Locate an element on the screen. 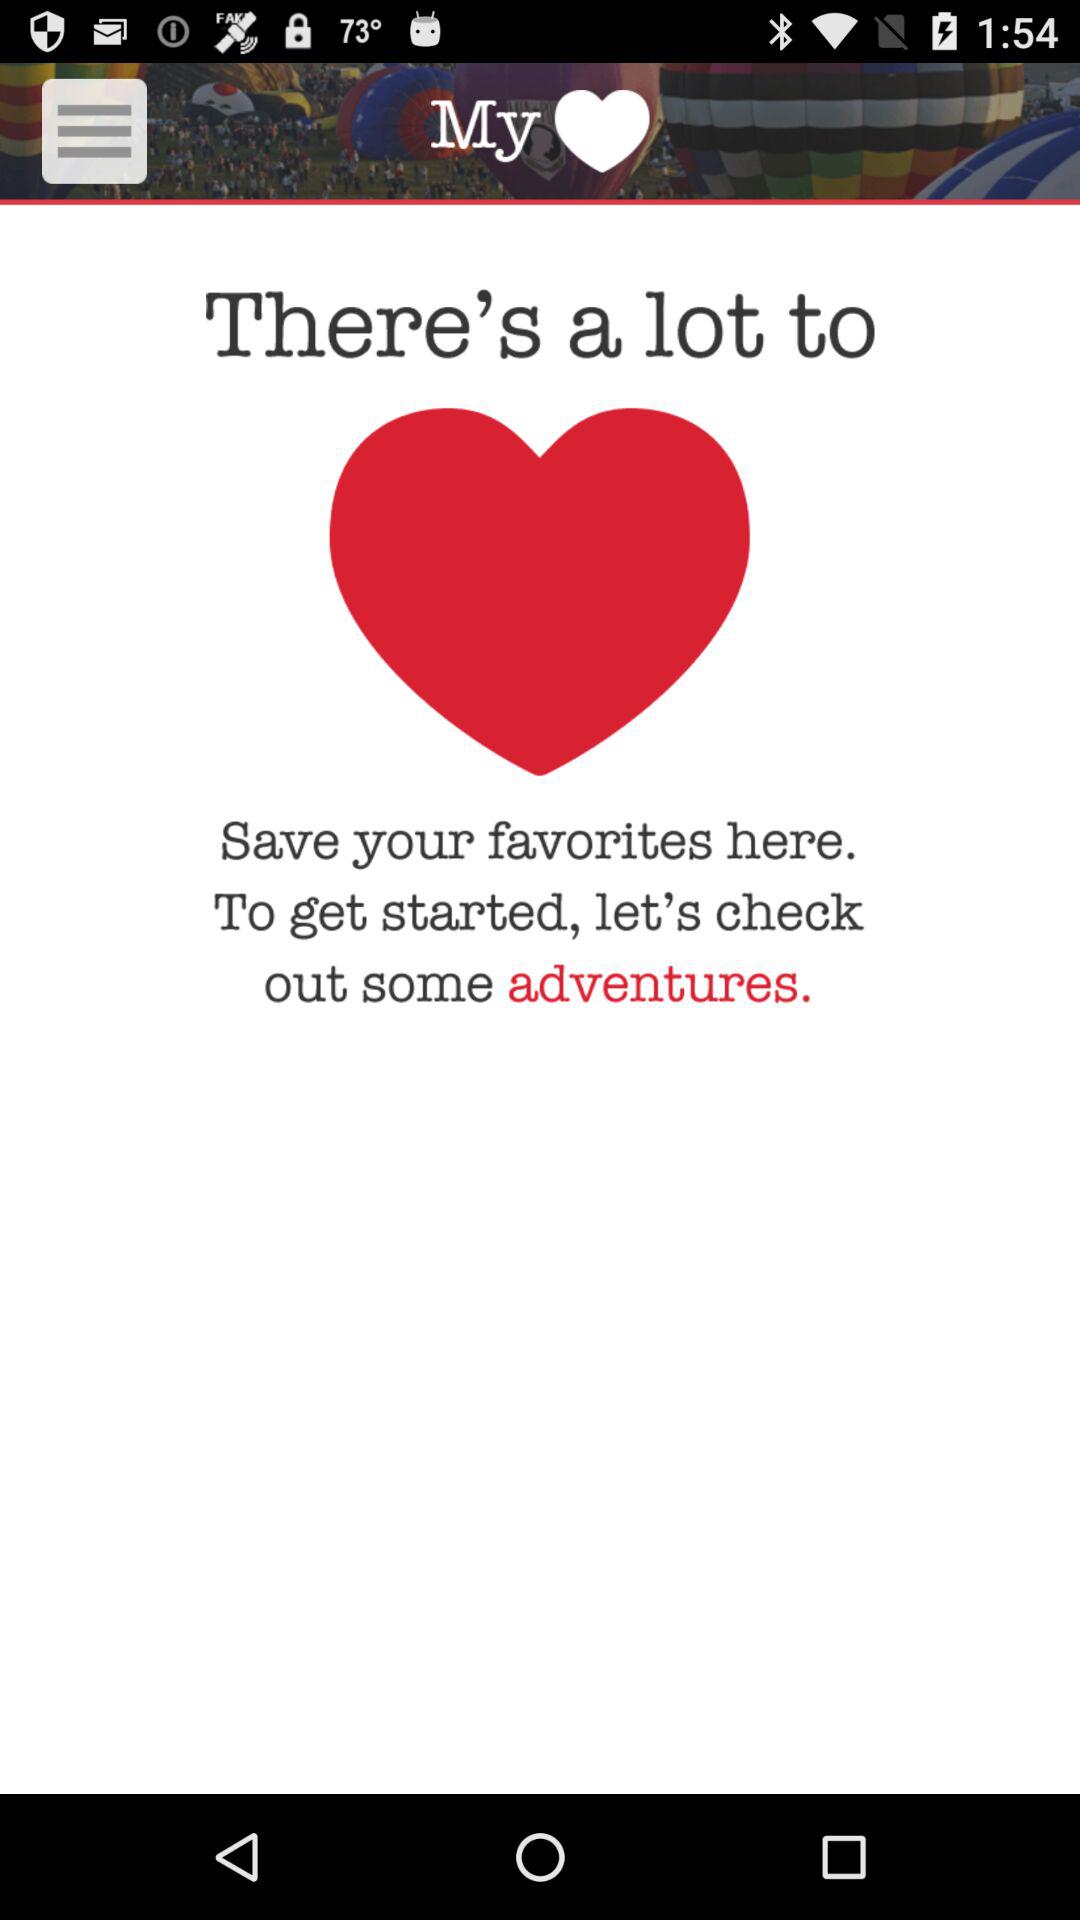  go to menu is located at coordinates (94, 130).